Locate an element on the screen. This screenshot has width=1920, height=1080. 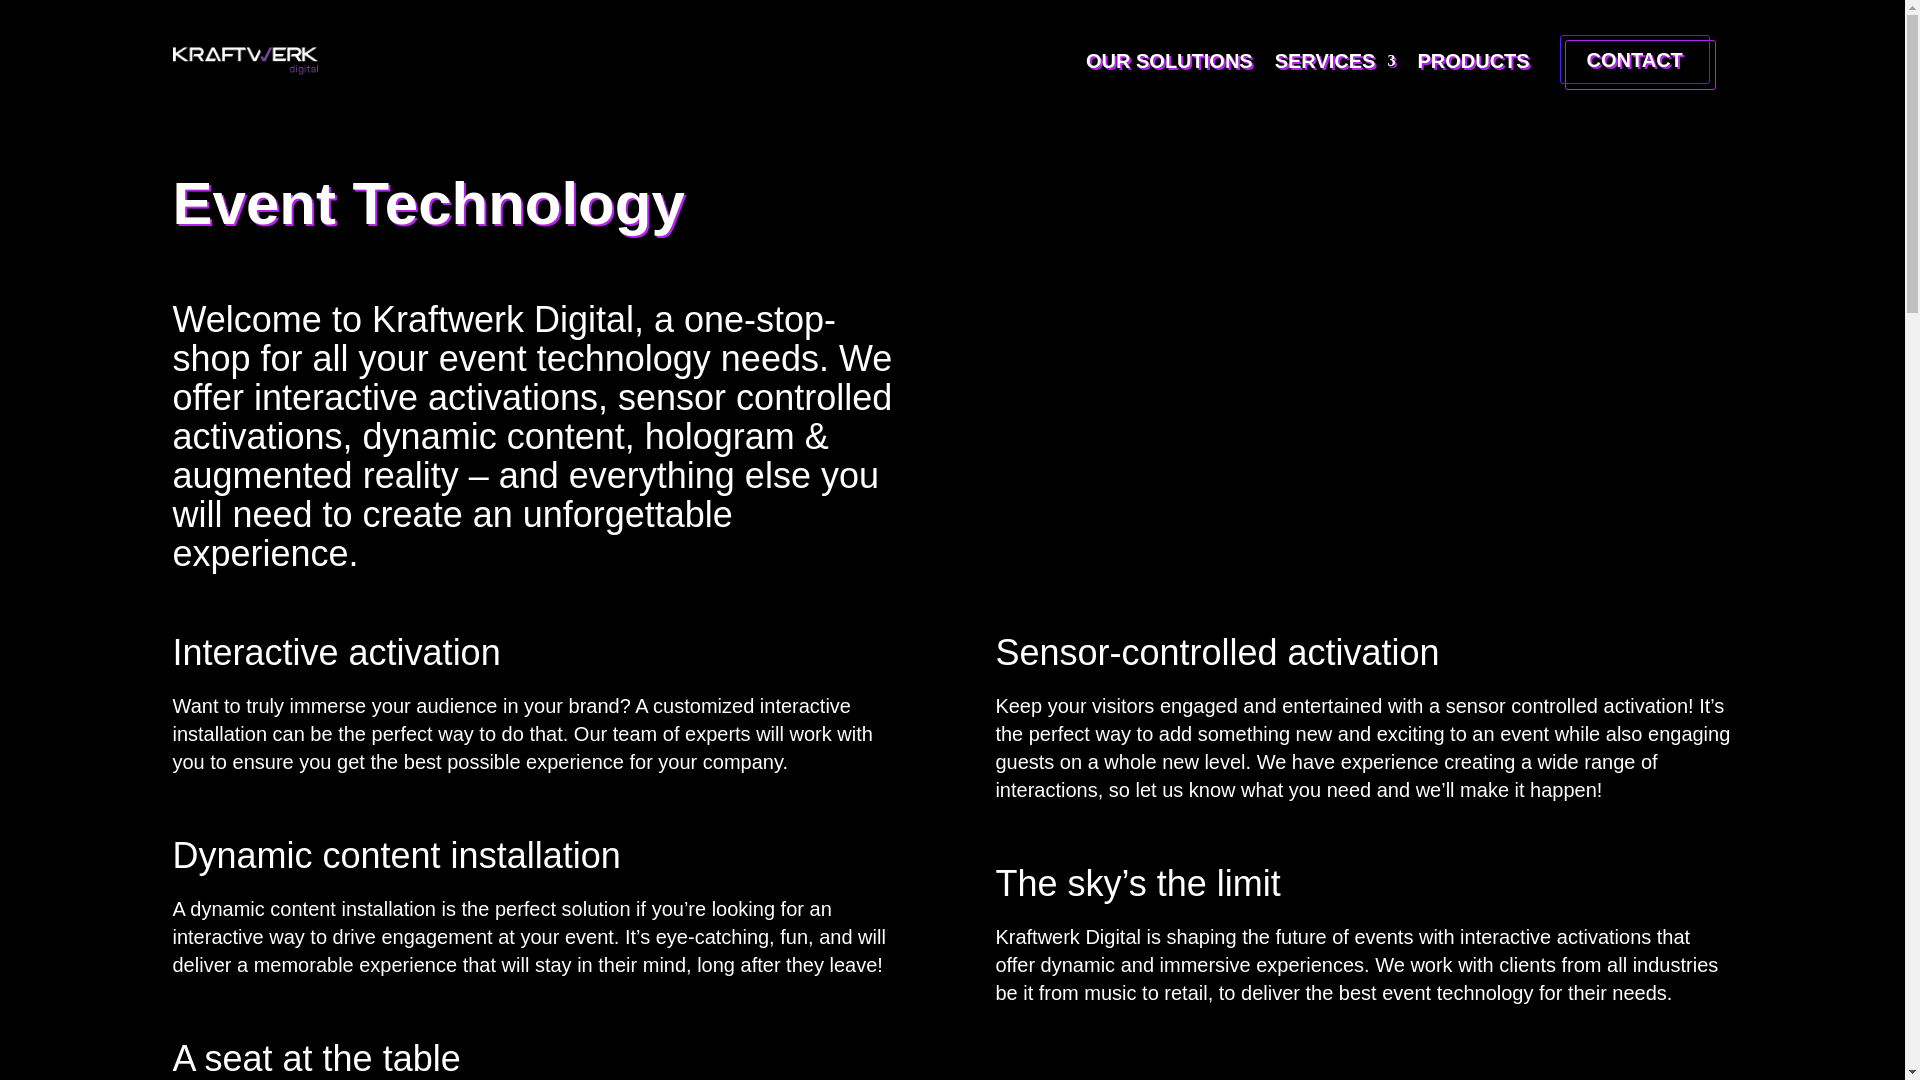
CONTACT is located at coordinates (1638, 62).